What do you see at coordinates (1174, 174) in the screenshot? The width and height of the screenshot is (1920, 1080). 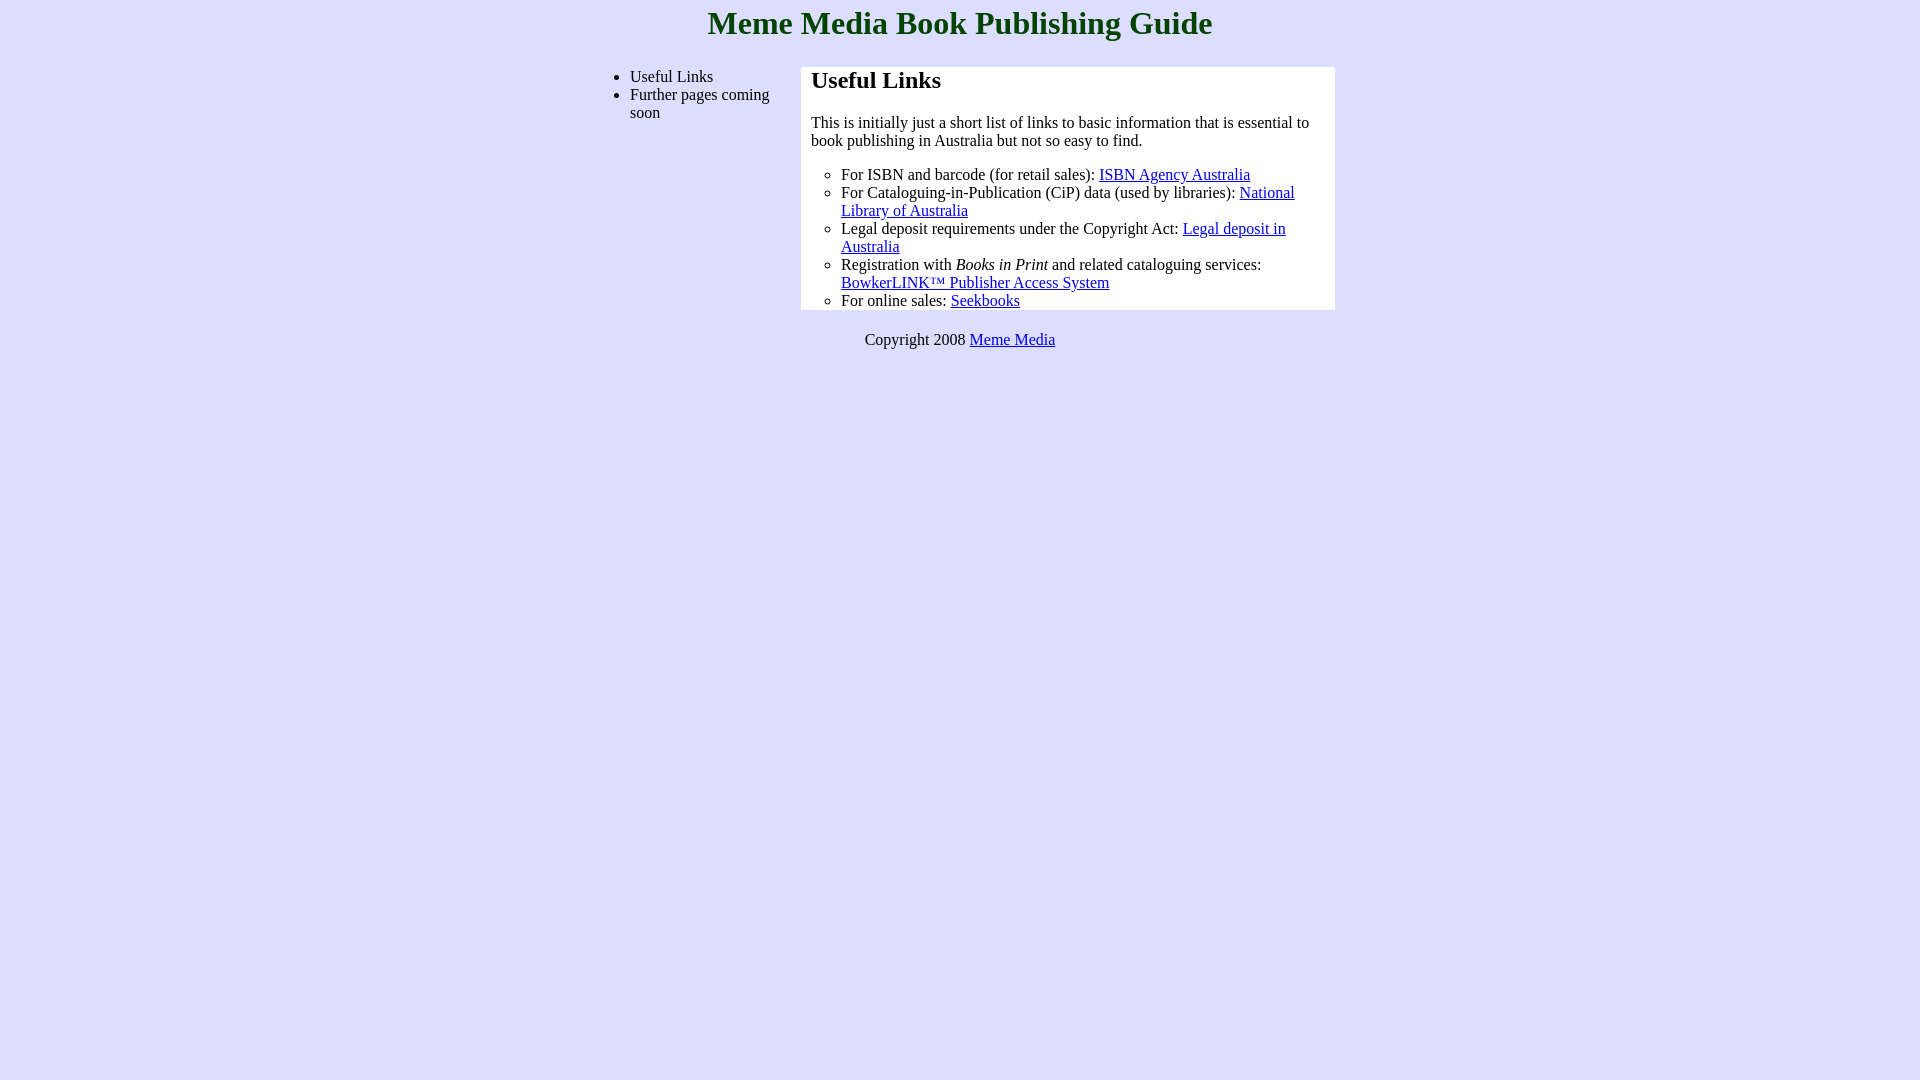 I see `ISBN Agency Australia` at bounding box center [1174, 174].